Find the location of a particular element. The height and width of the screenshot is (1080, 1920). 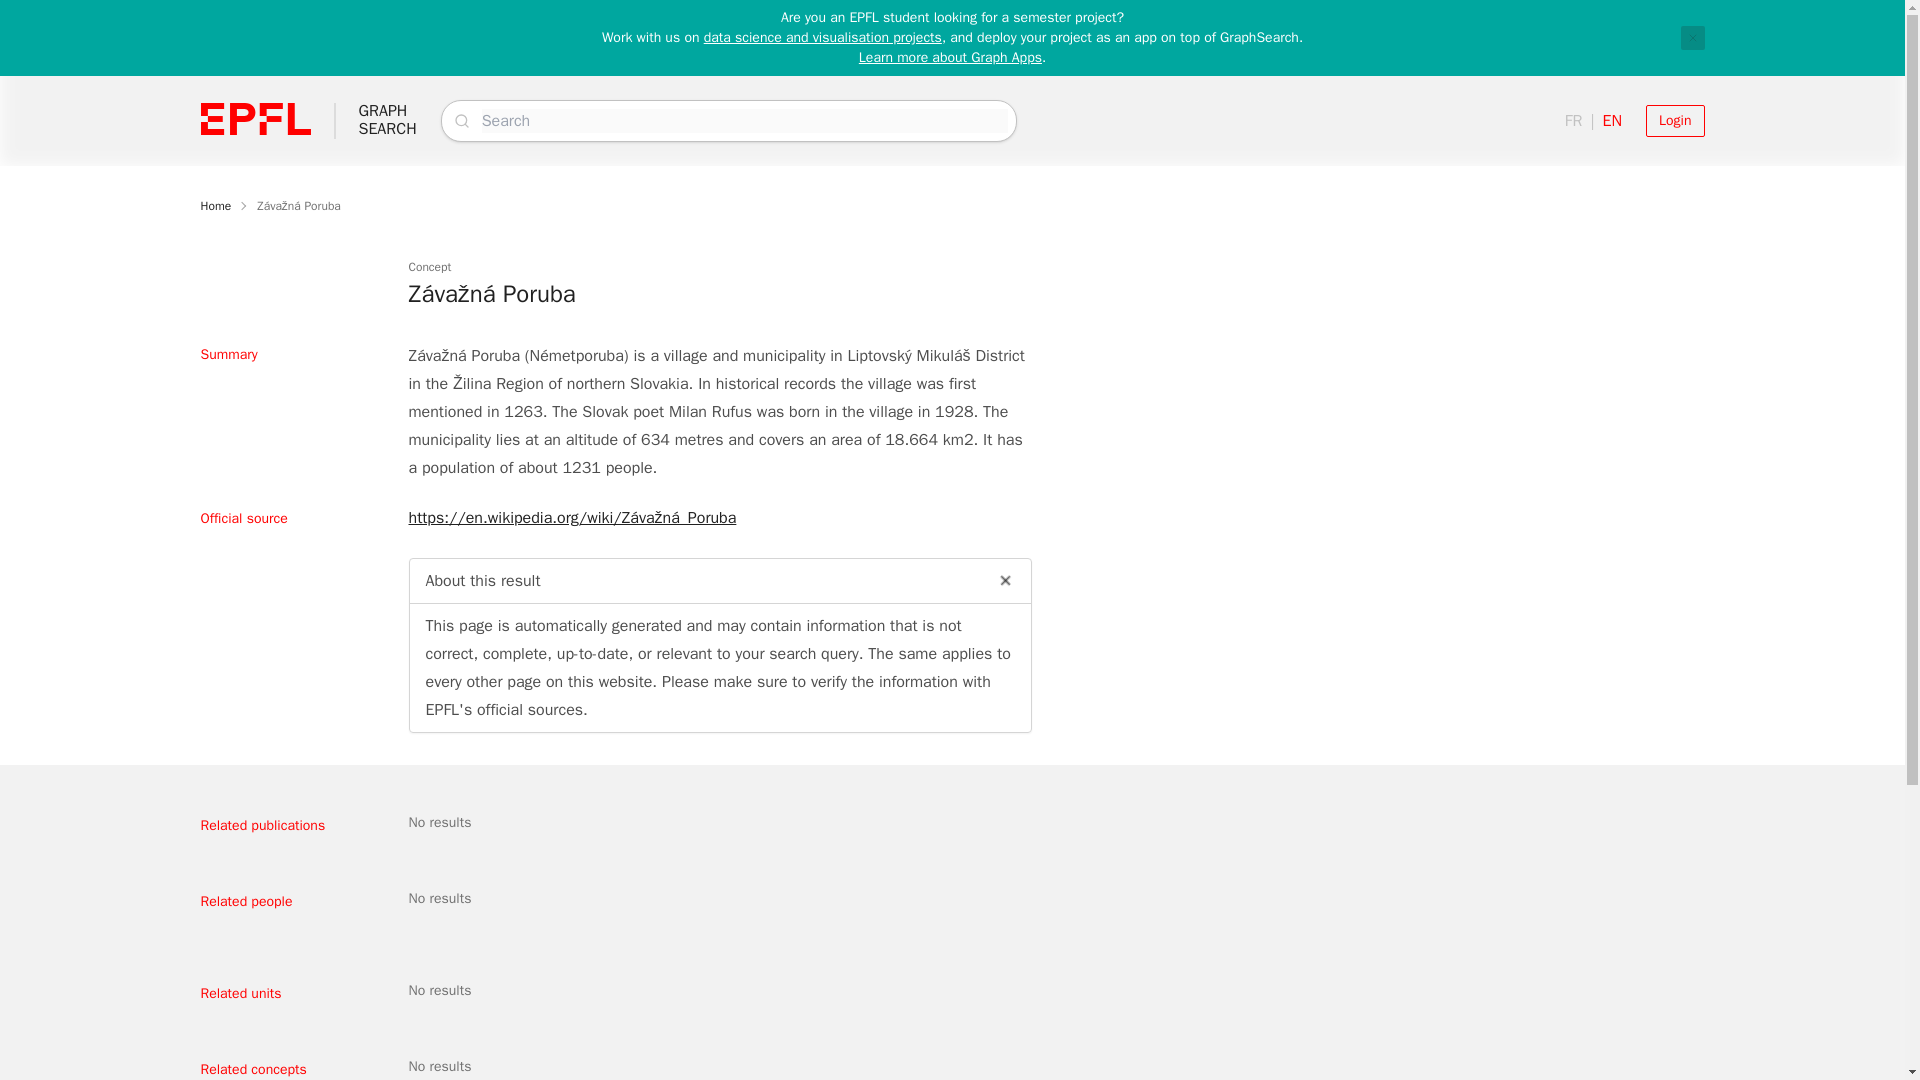

Login is located at coordinates (386, 120).